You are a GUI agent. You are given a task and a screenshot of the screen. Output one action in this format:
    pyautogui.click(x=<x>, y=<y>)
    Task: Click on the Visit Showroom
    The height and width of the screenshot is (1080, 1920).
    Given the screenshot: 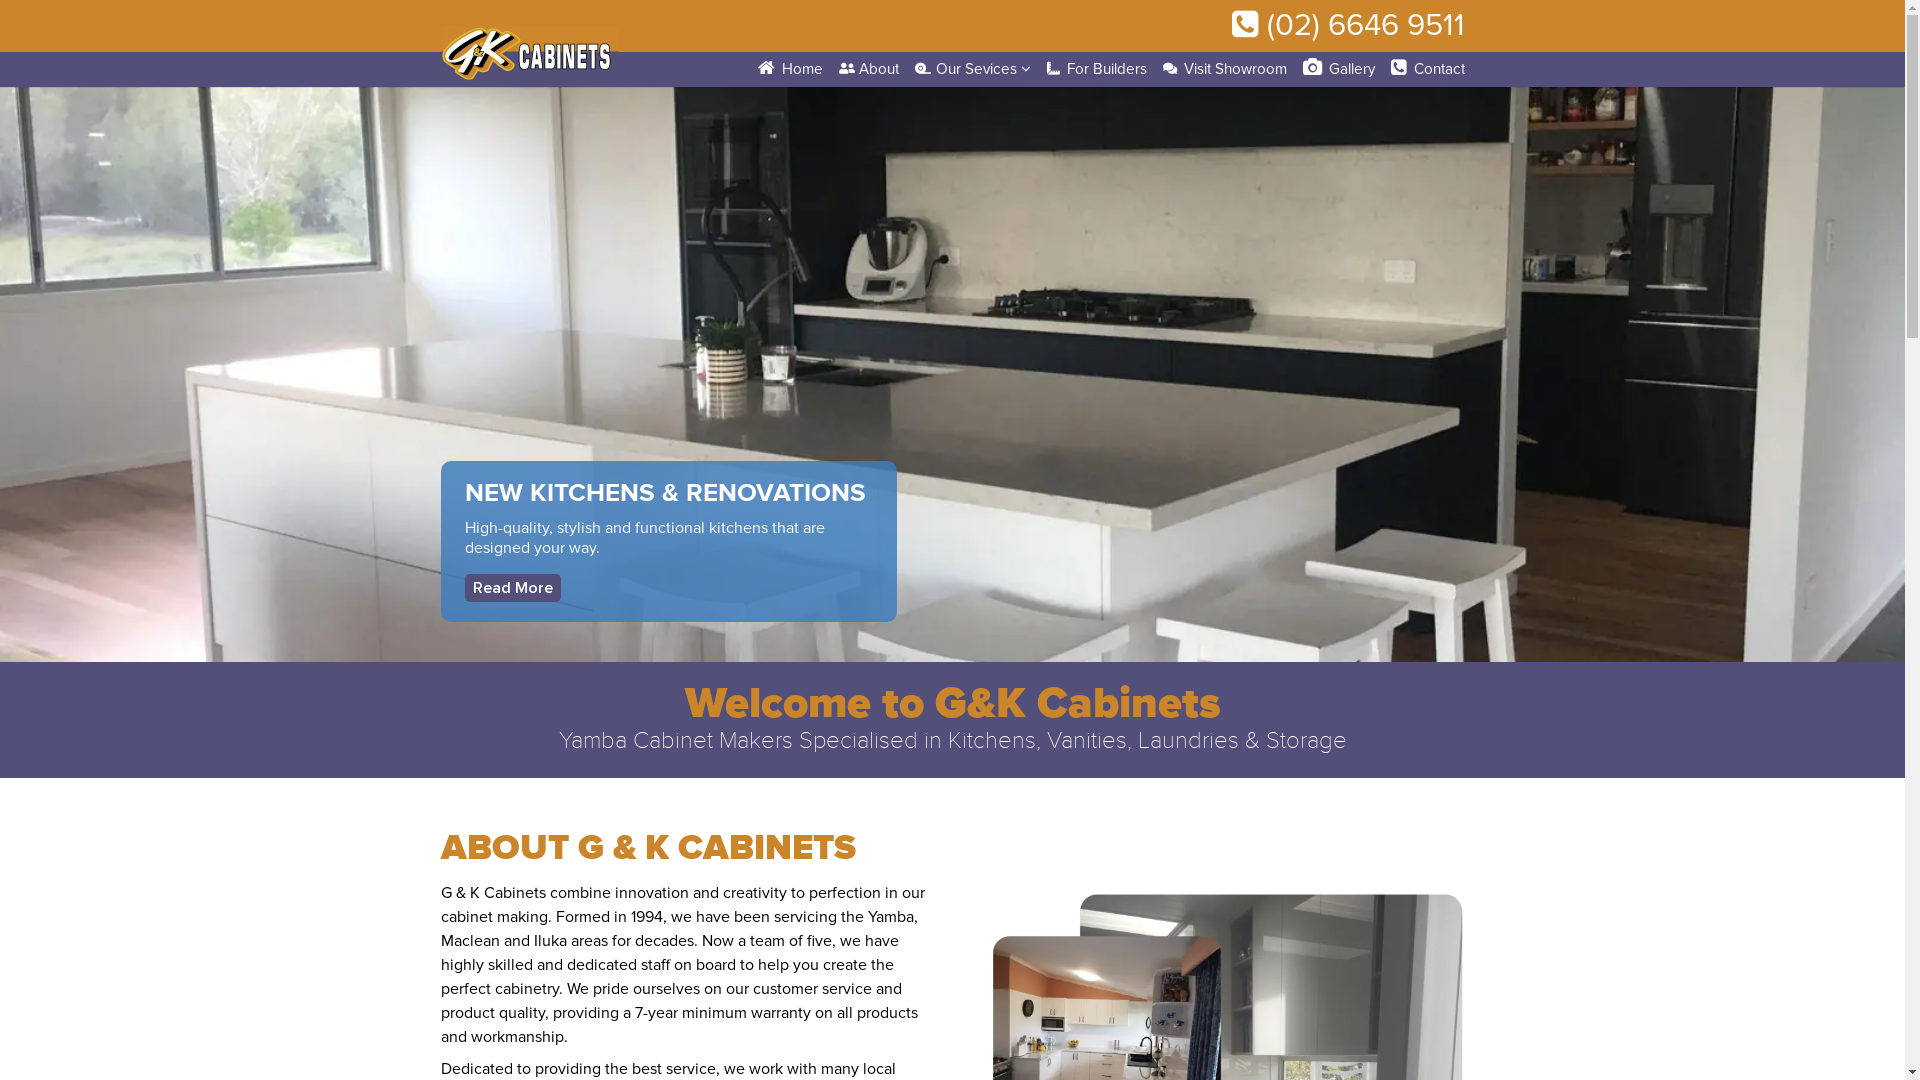 What is the action you would take?
    pyautogui.click(x=1225, y=70)
    